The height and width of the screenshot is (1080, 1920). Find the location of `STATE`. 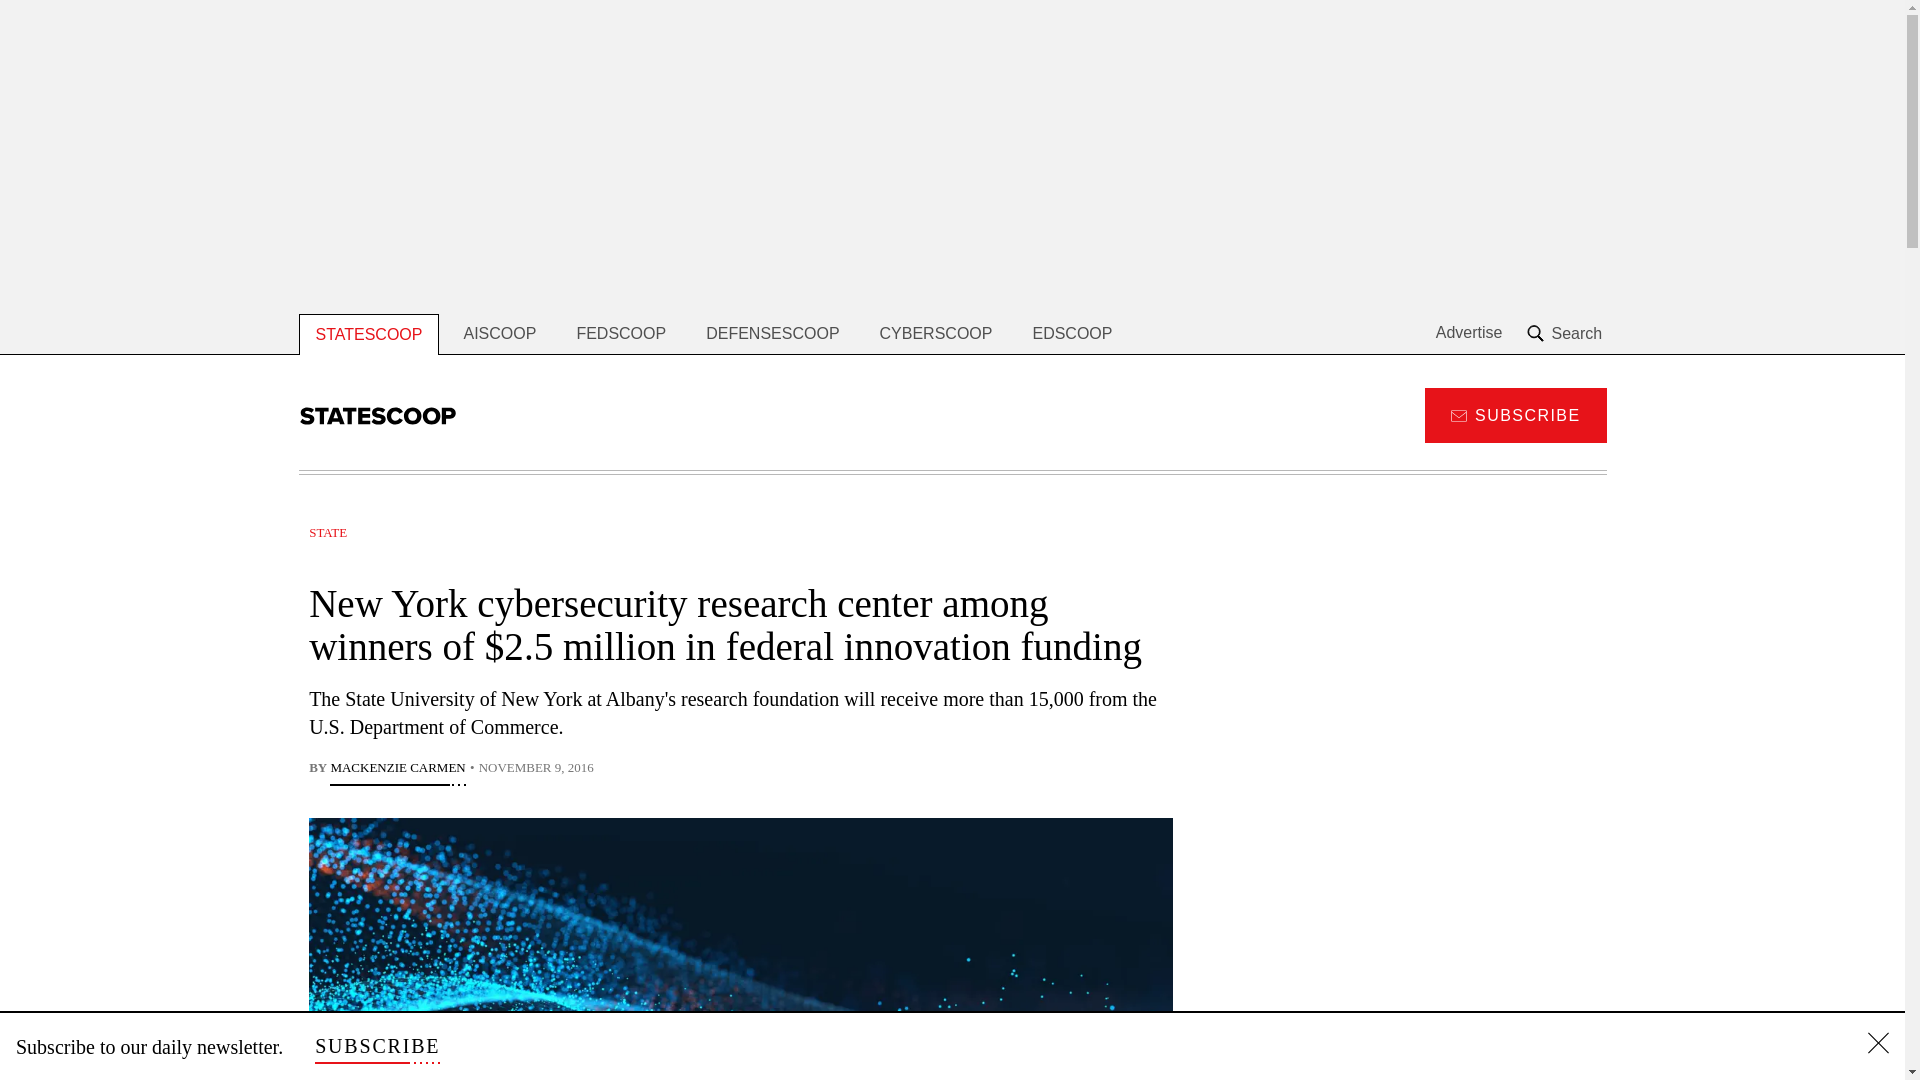

STATE is located at coordinates (328, 532).